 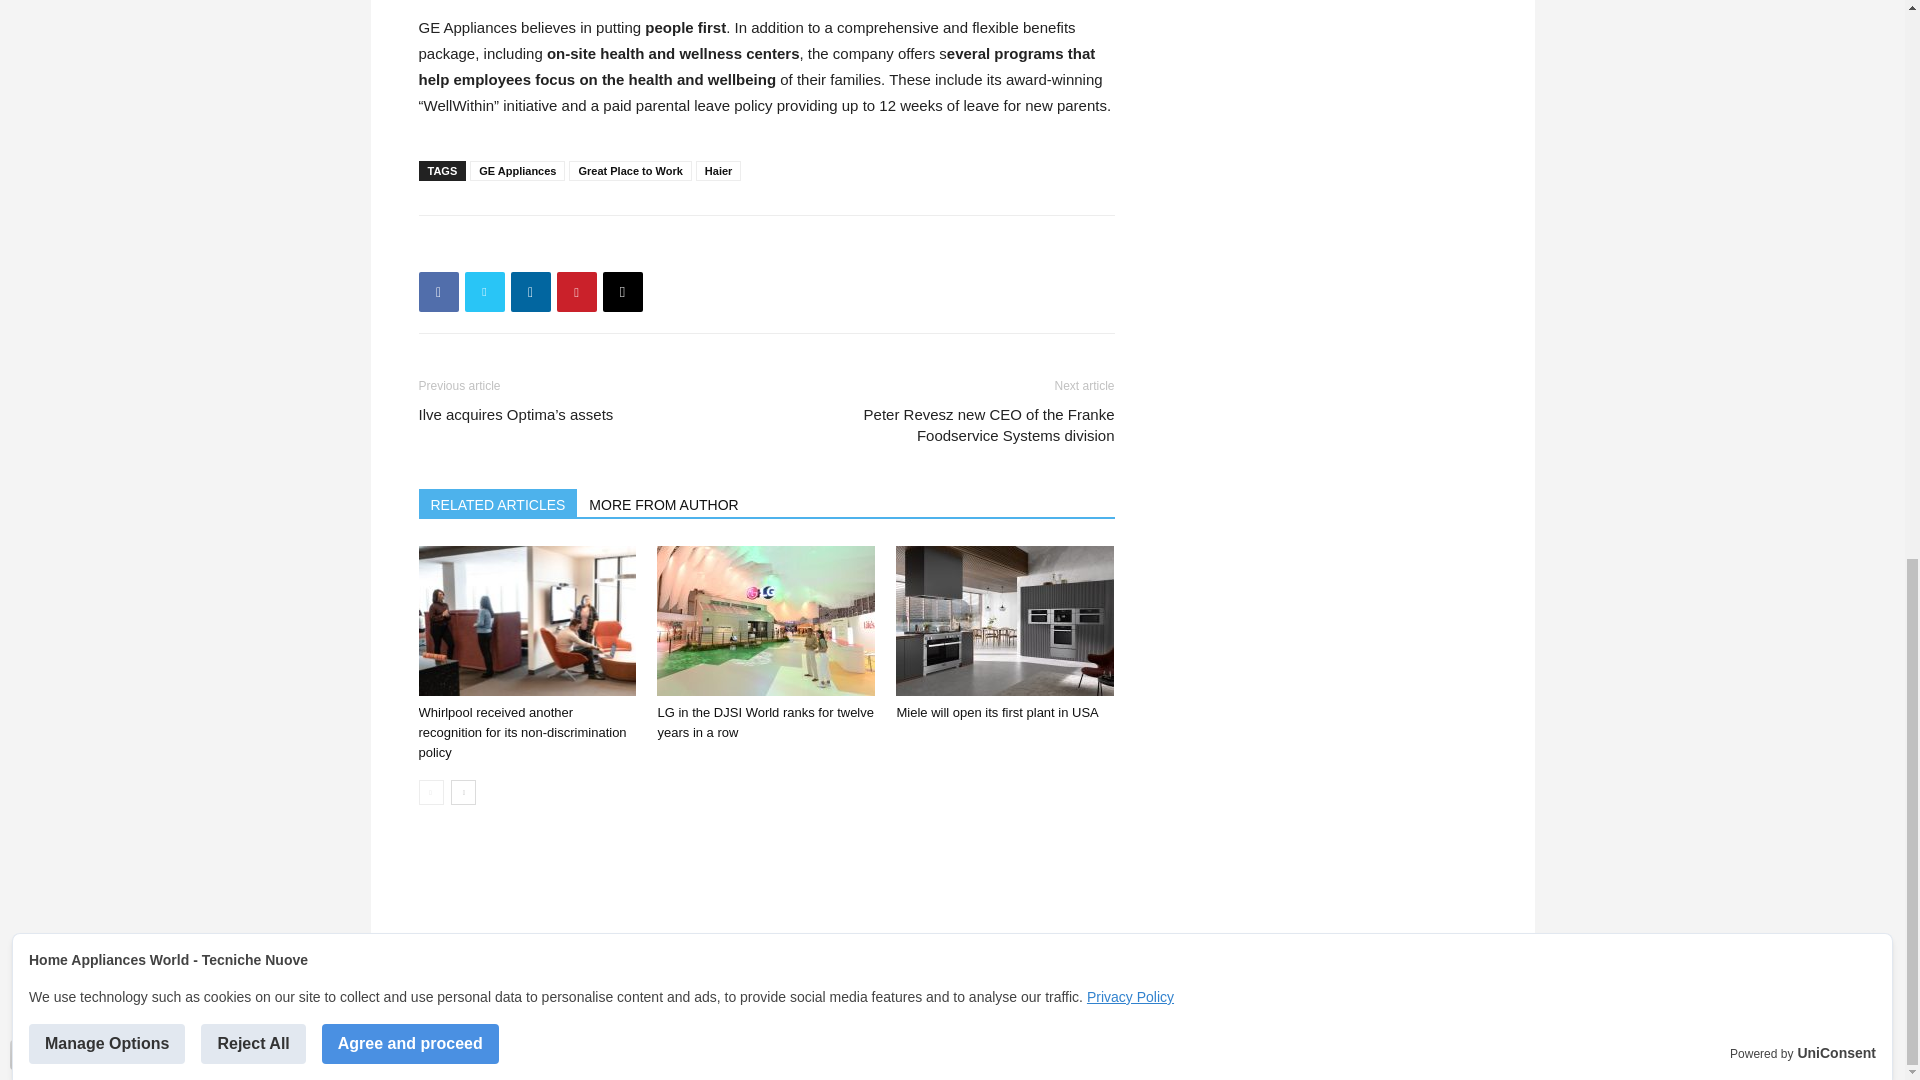 What do you see at coordinates (766, 620) in the screenshot?
I see `LG in the DJSI World ranks for twelve years in a row` at bounding box center [766, 620].